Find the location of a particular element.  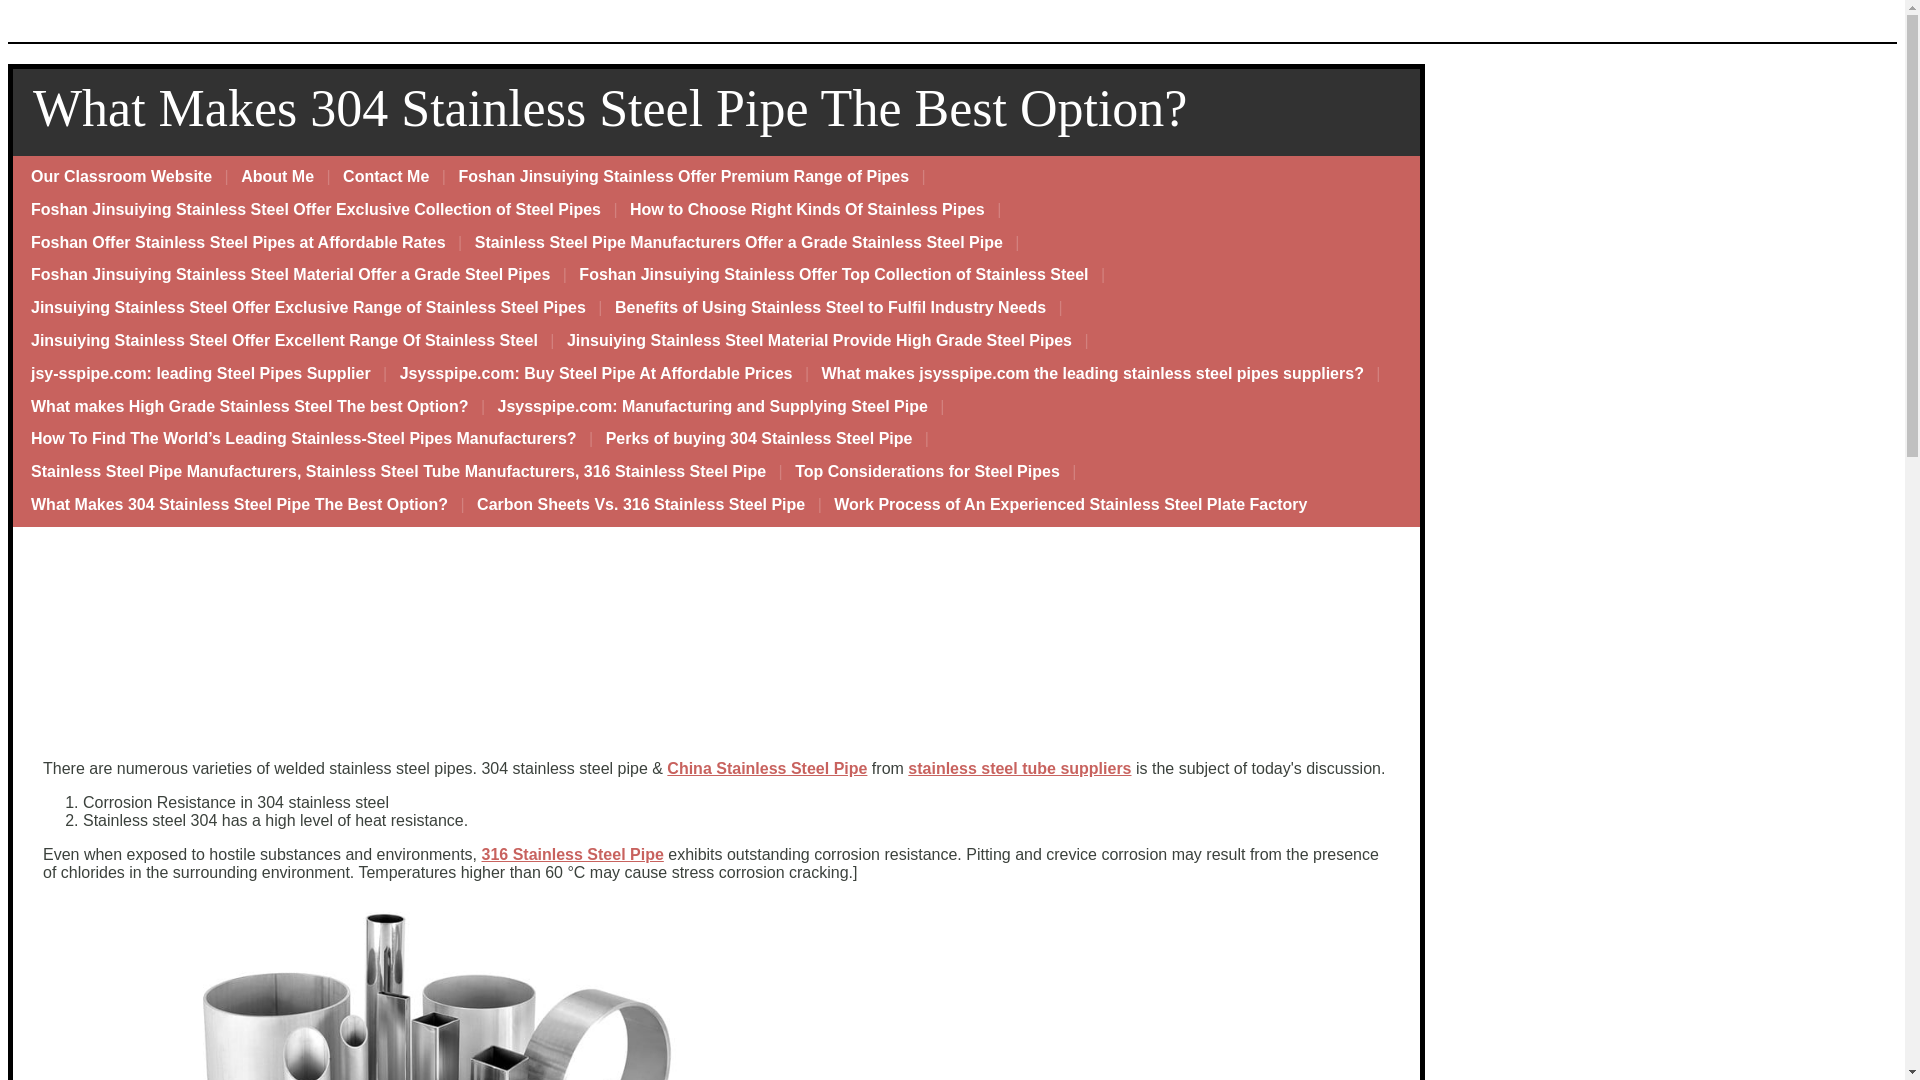

Work Process of An Experienced Stainless Steel Plate Factory is located at coordinates (1070, 505).